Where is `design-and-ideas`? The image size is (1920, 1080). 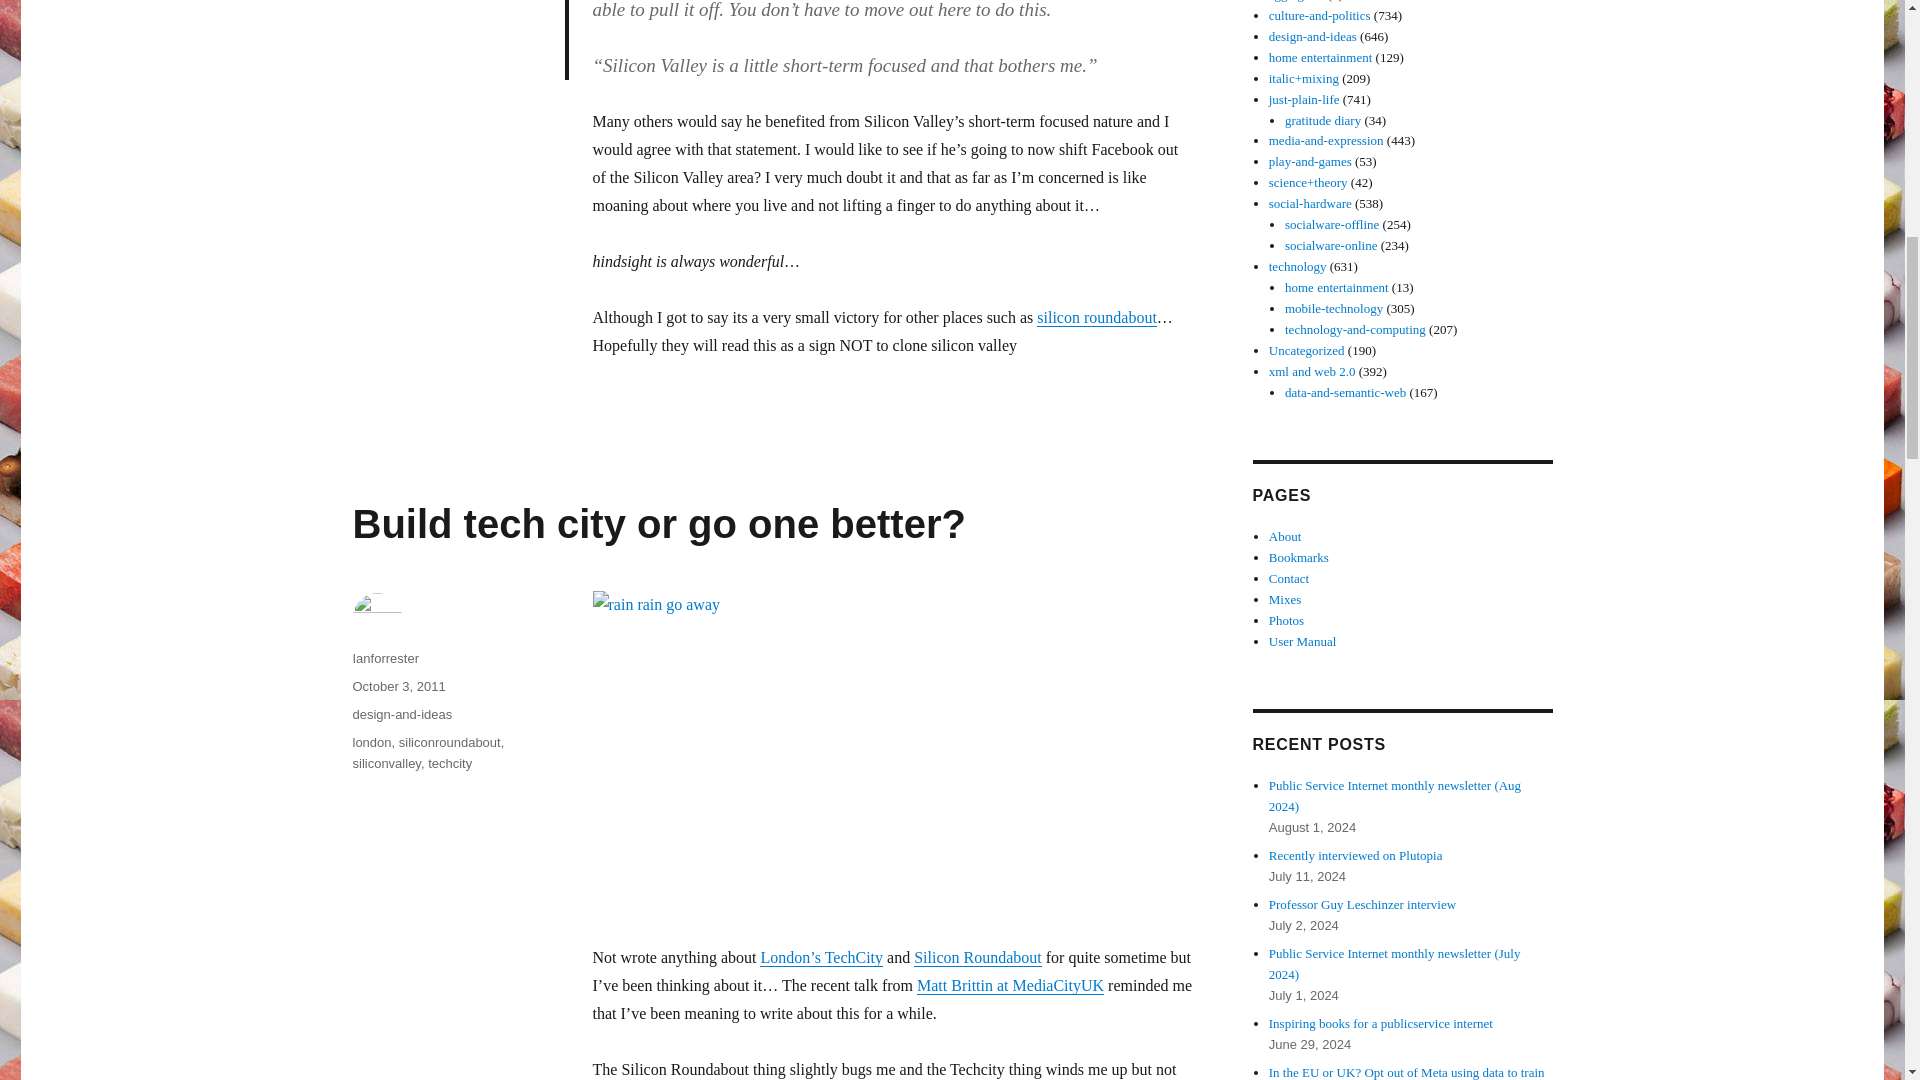 design-and-ideas is located at coordinates (401, 714).